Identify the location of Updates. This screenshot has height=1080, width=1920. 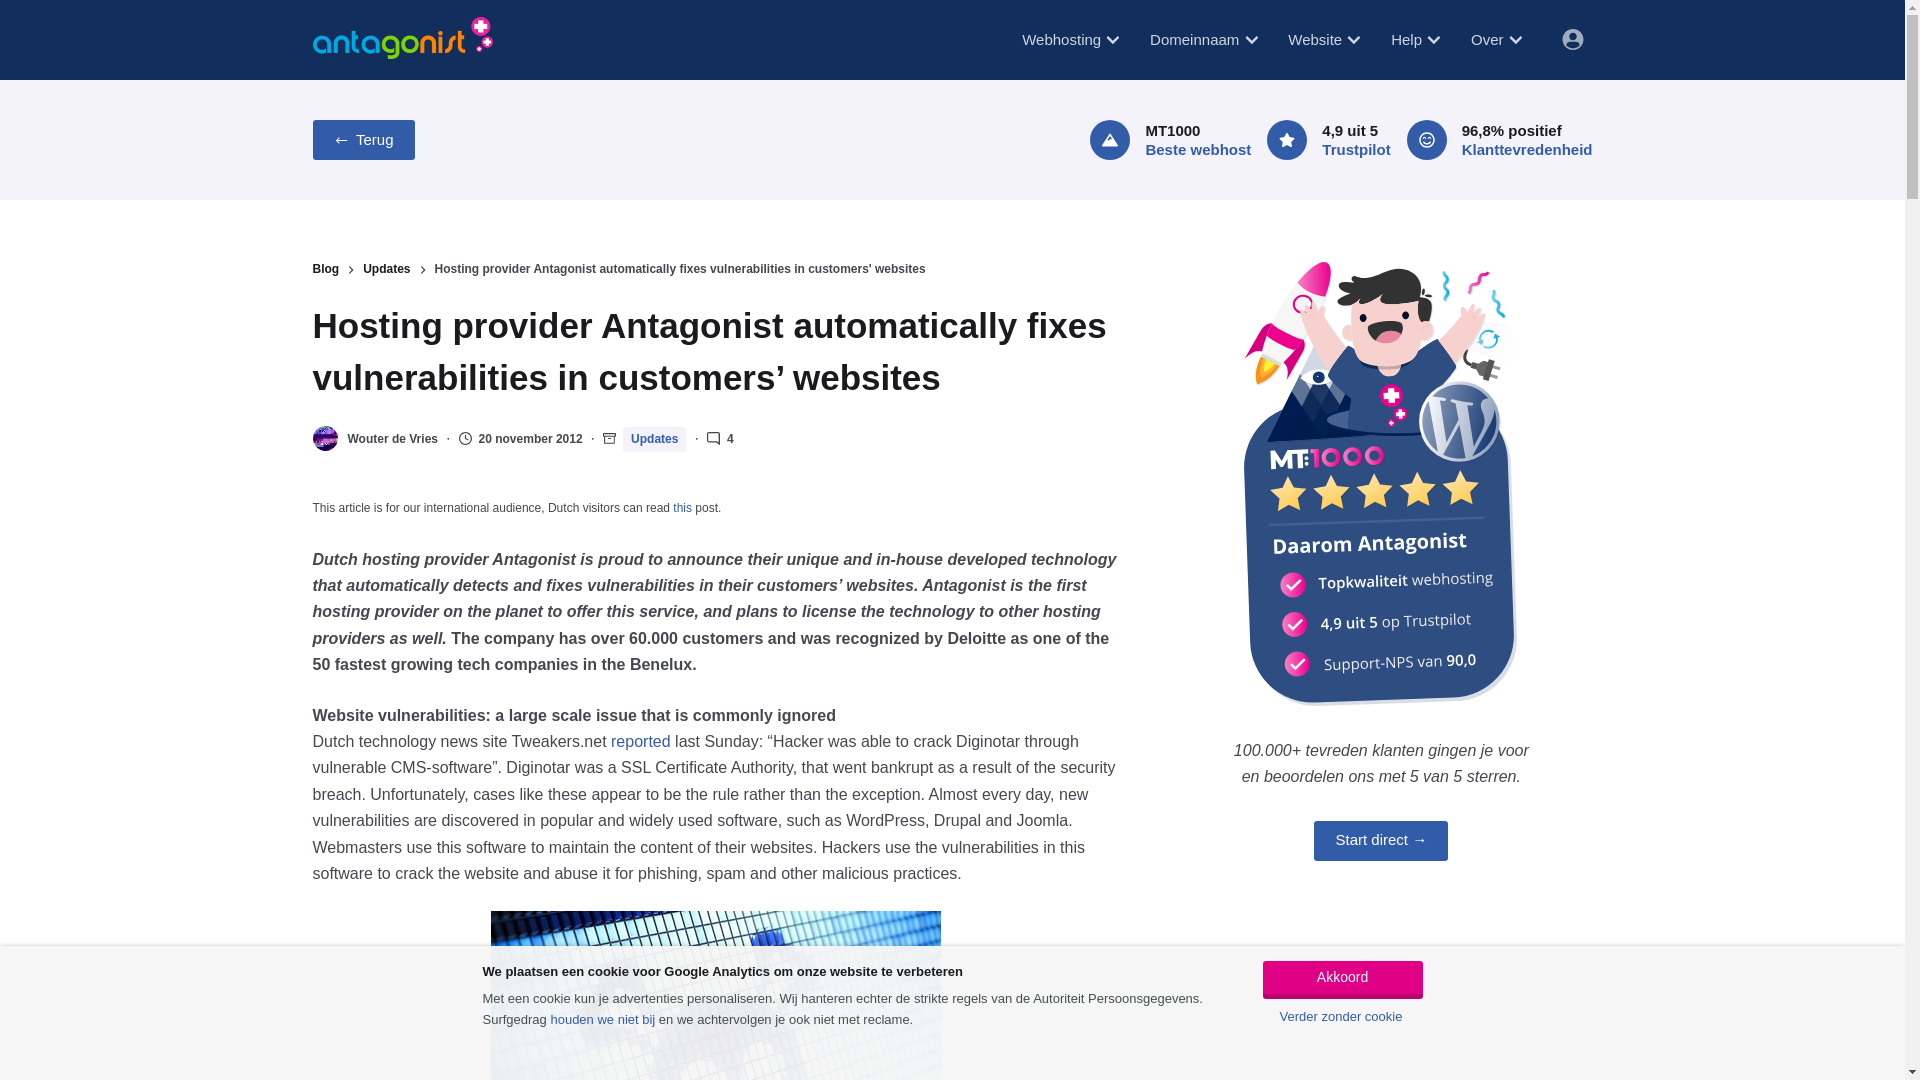
(654, 439).